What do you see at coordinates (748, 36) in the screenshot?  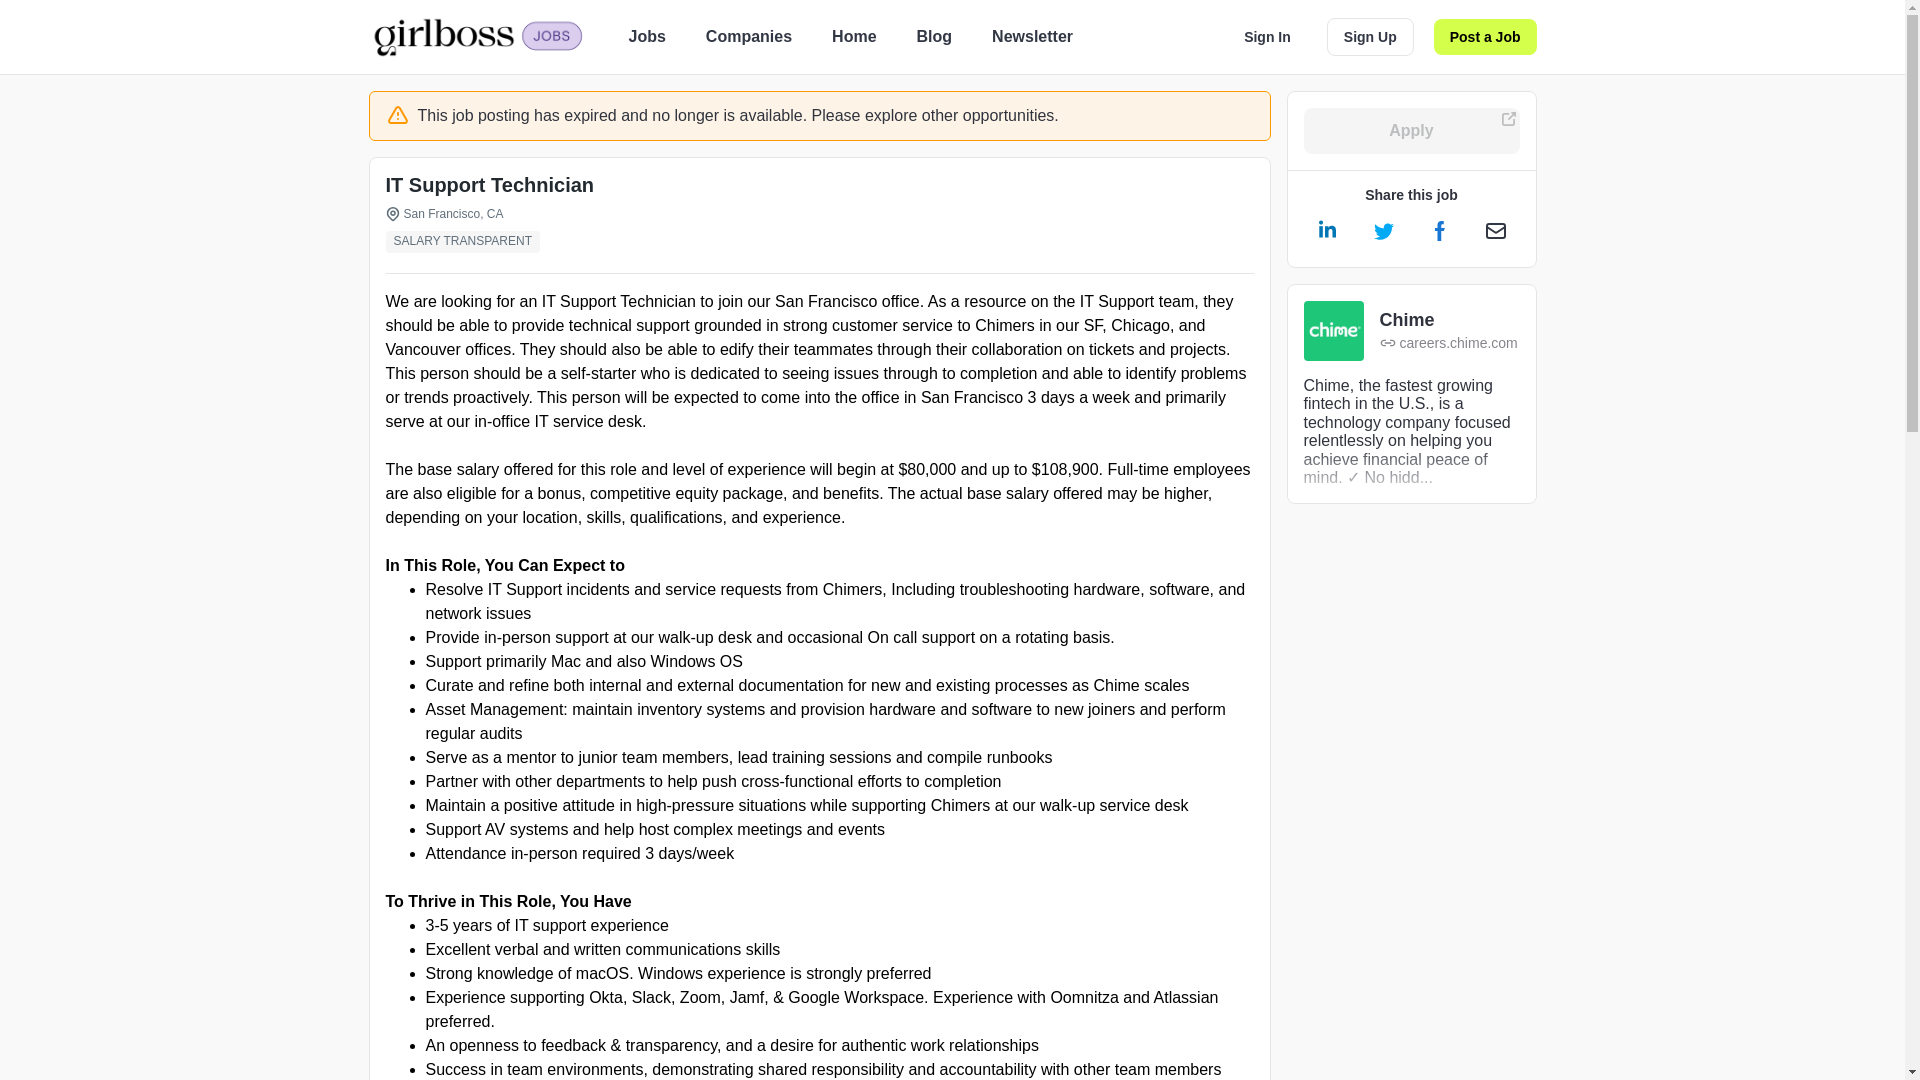 I see `Companies` at bounding box center [748, 36].